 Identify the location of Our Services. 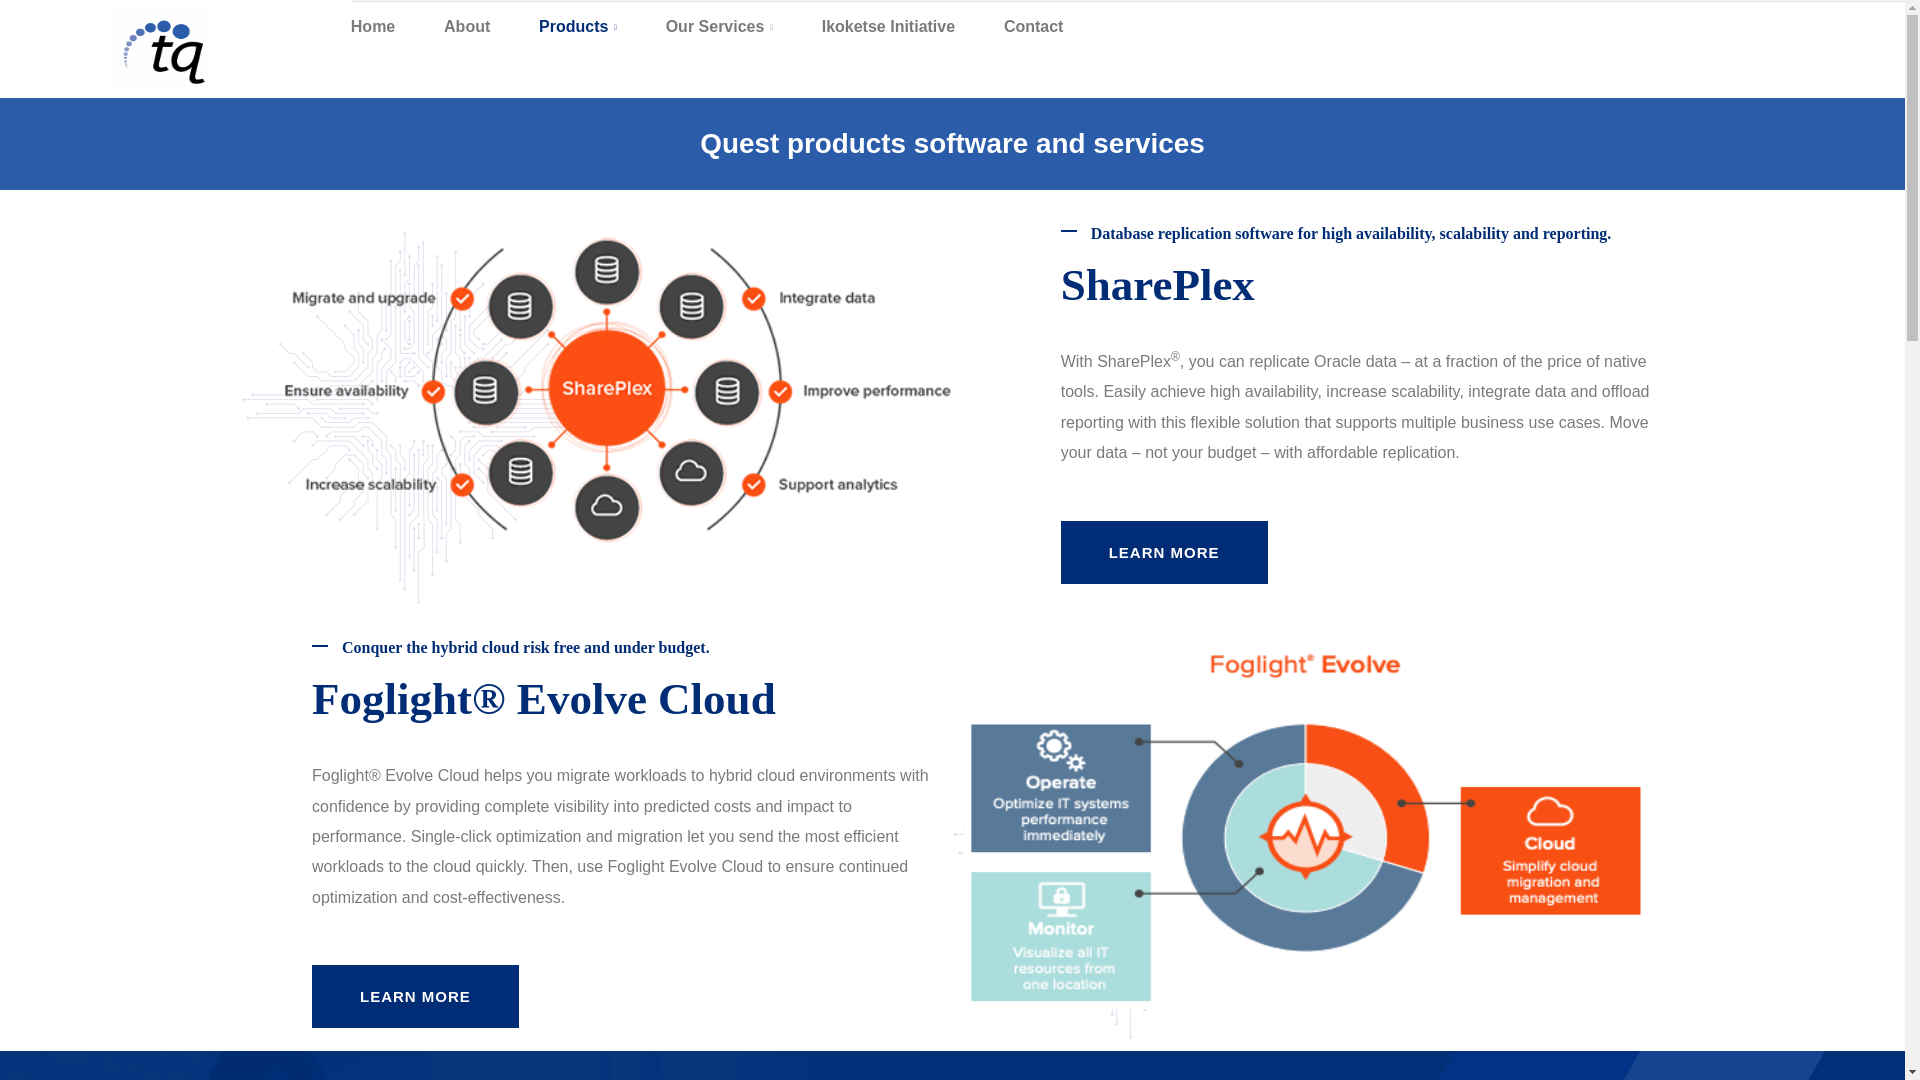
(718, 26).